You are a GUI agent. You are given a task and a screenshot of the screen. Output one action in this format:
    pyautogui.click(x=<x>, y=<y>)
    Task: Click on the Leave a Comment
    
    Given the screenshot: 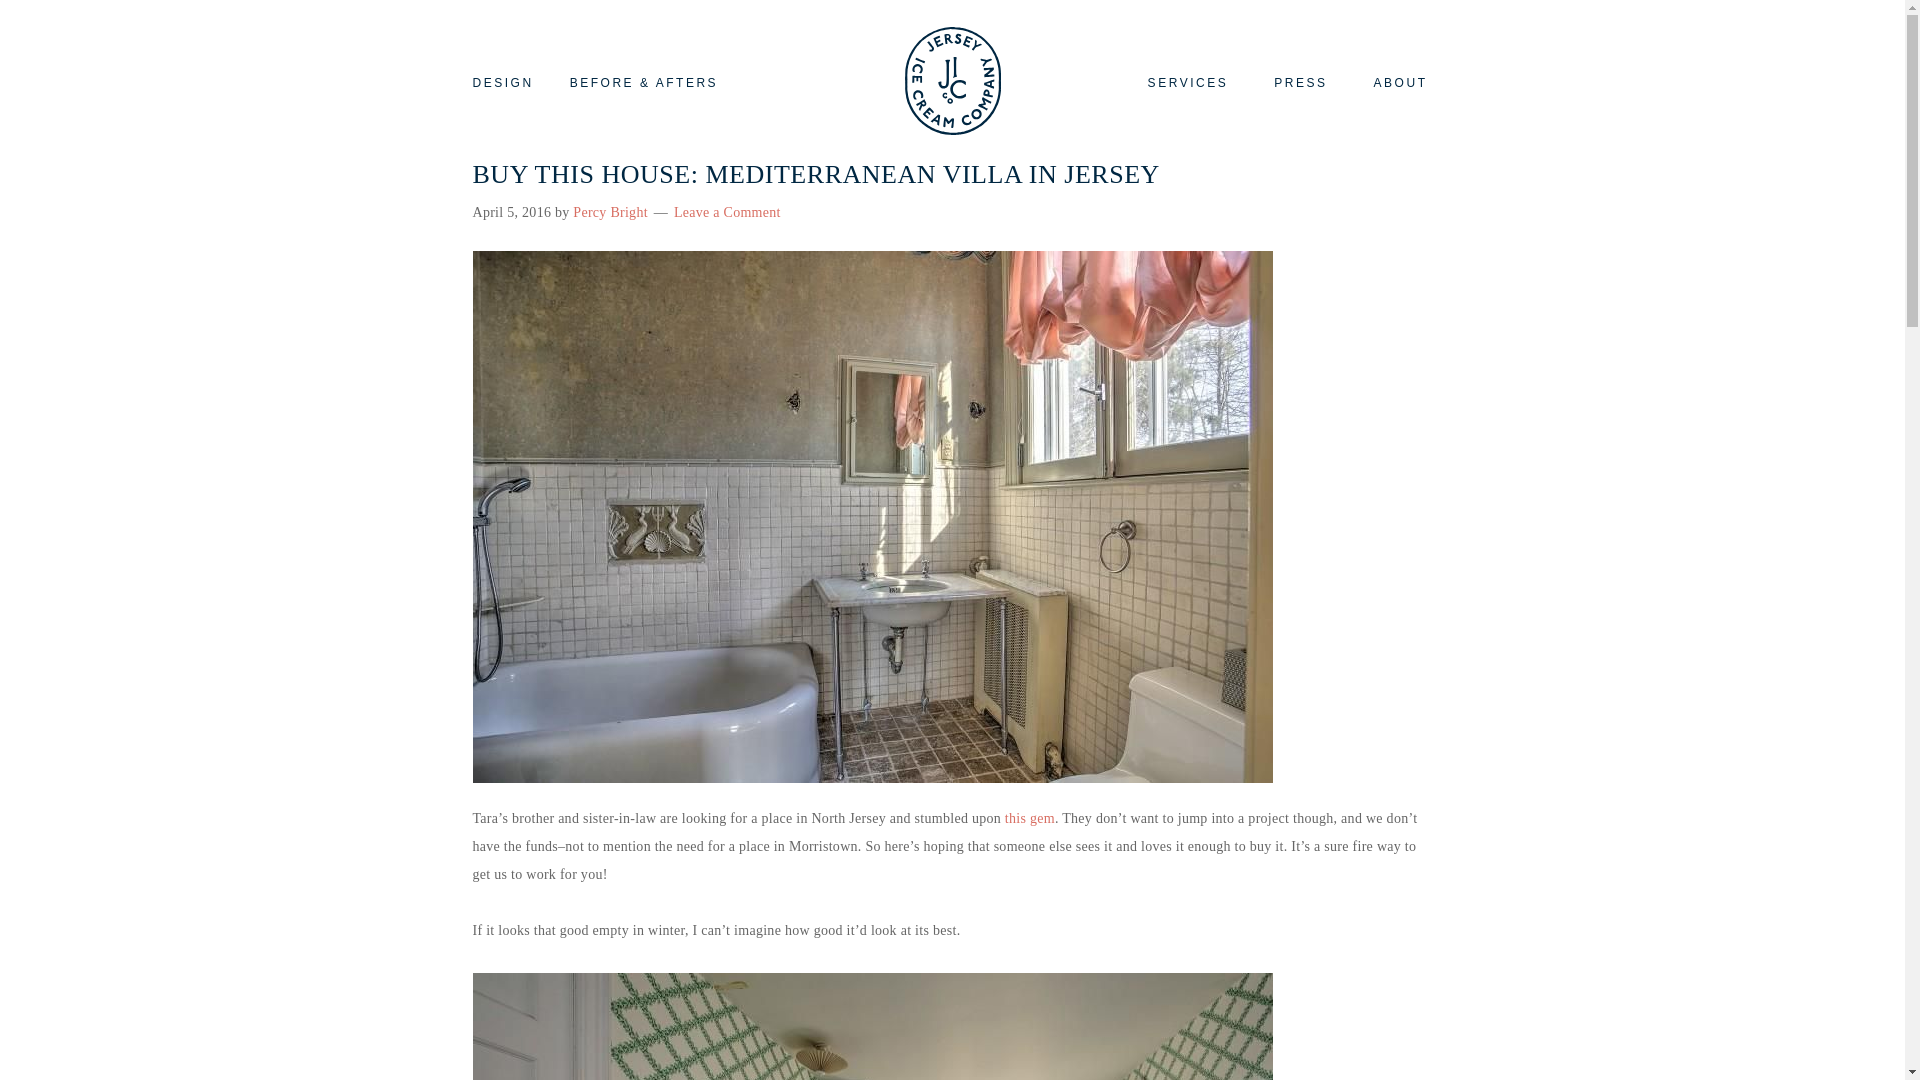 What is the action you would take?
    pyautogui.click(x=727, y=212)
    